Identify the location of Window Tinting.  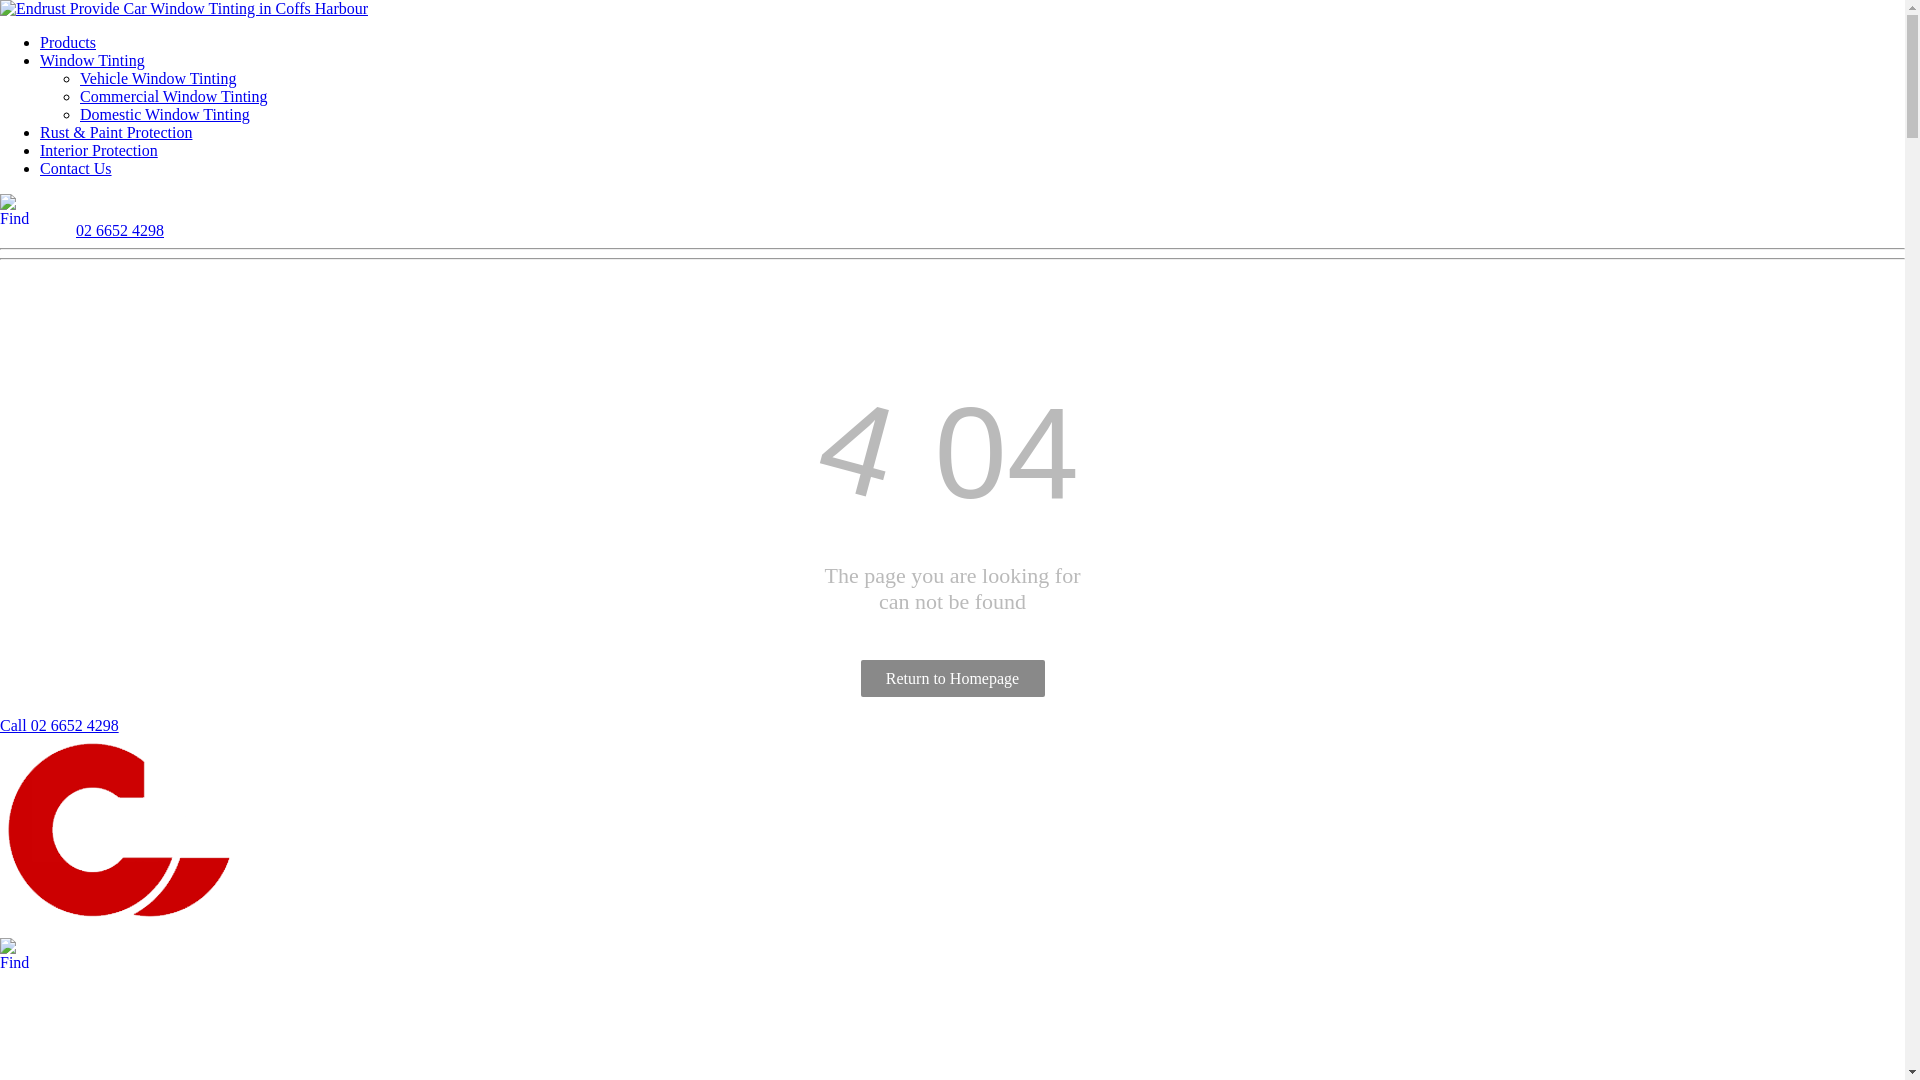
(92, 60).